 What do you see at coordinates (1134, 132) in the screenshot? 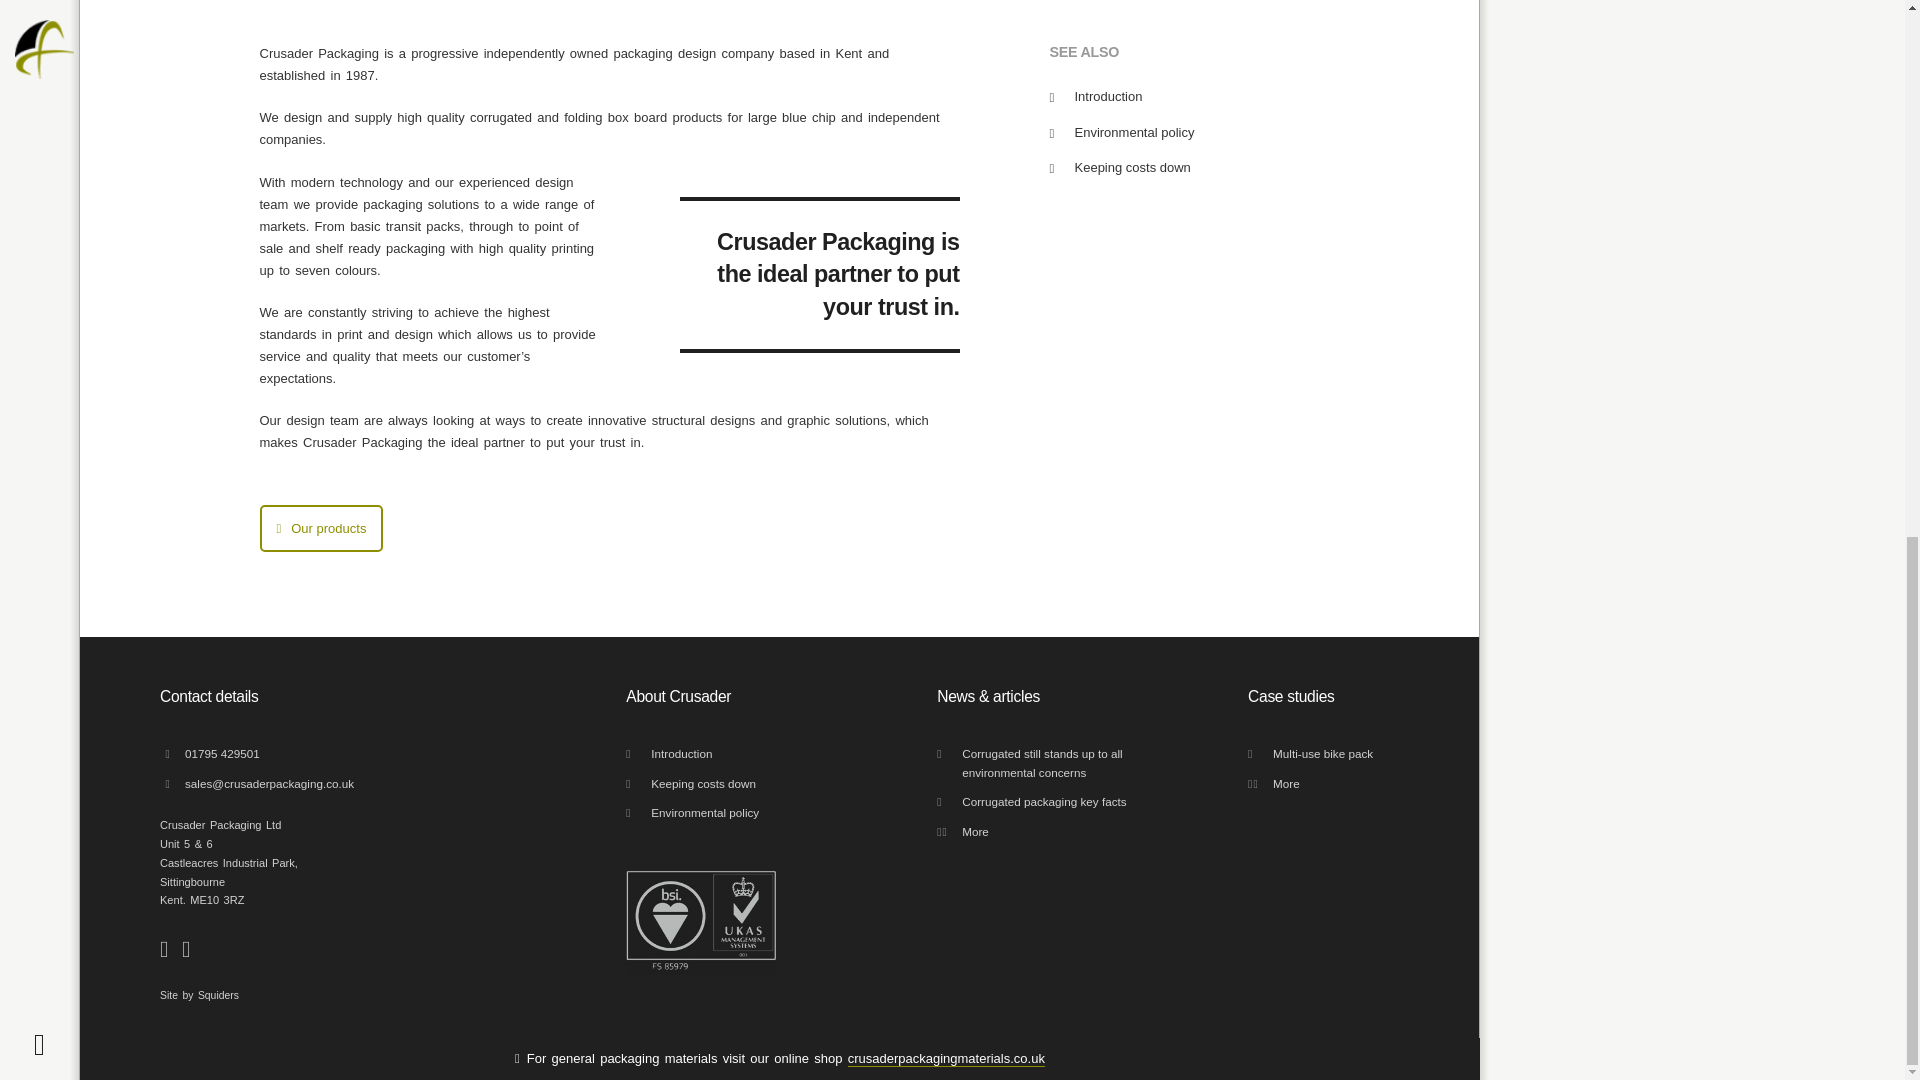
I see `Environmental policy` at bounding box center [1134, 132].